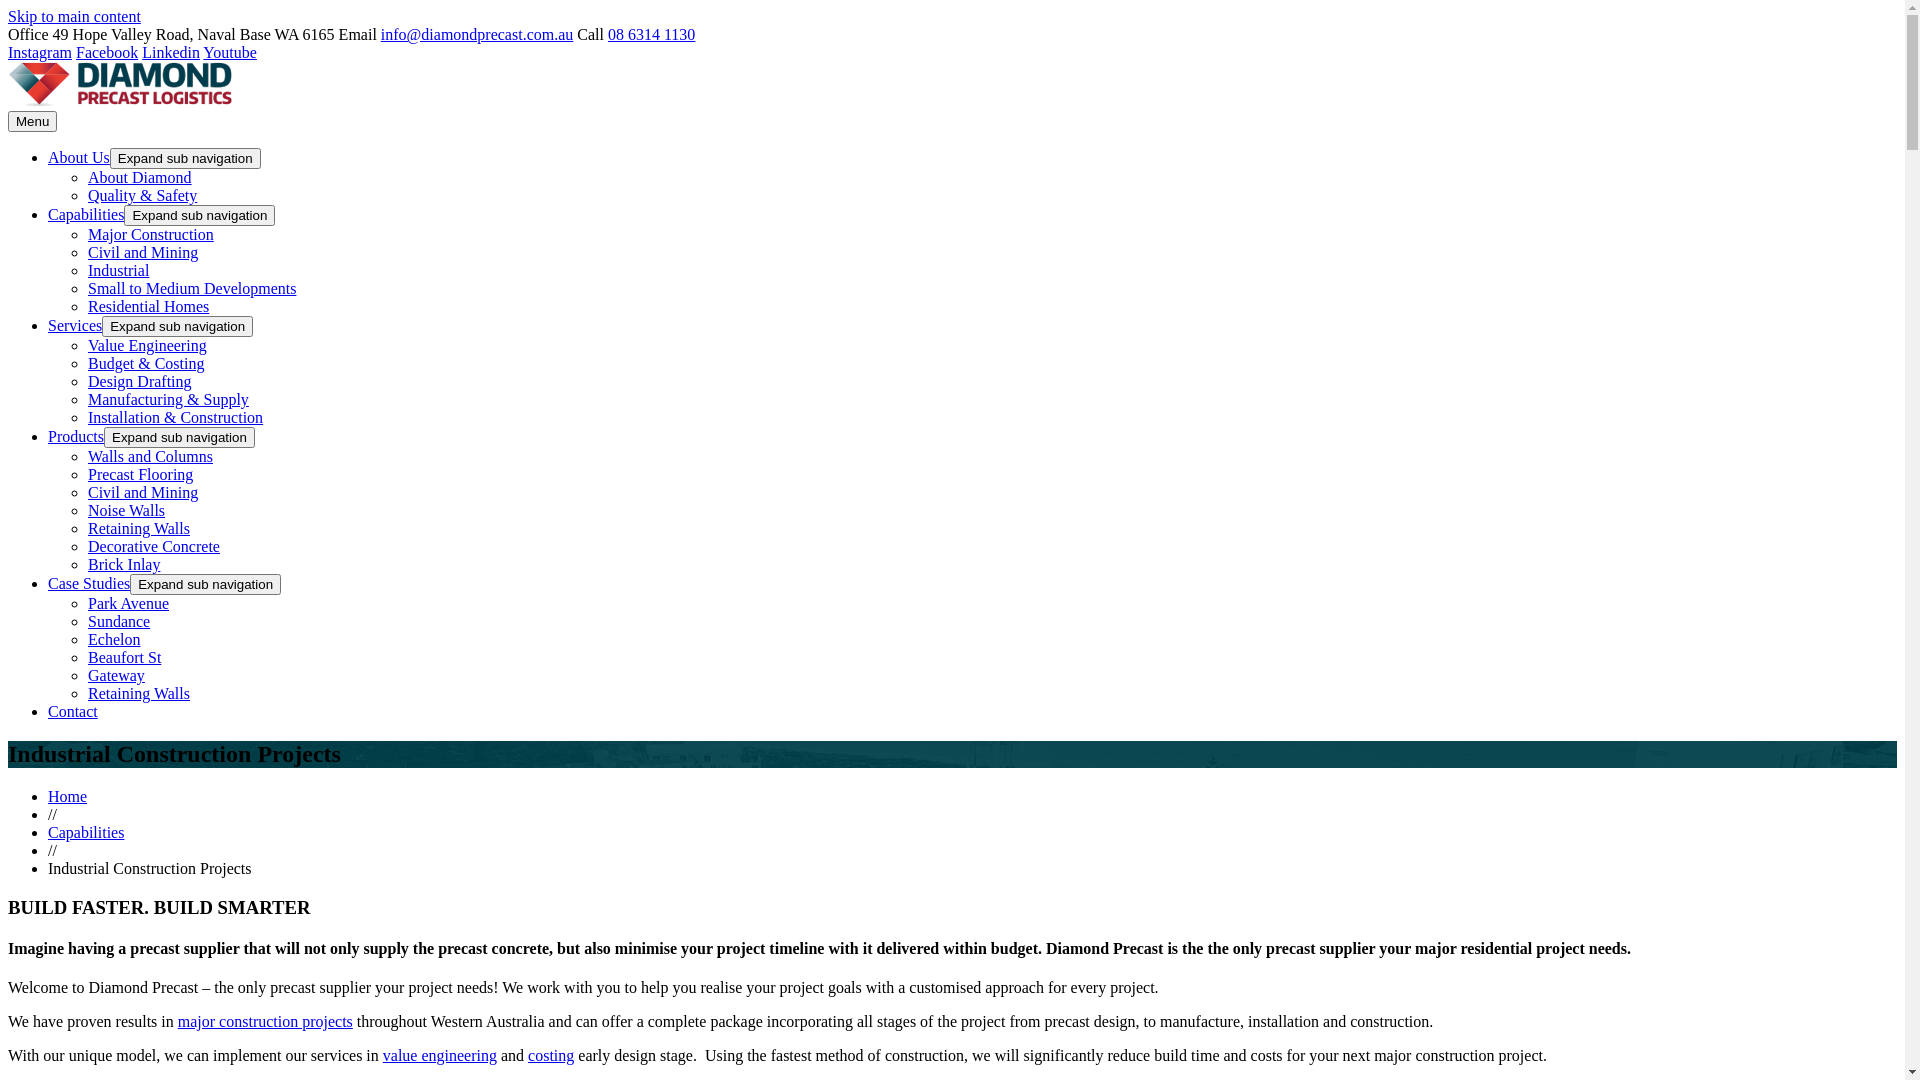  I want to click on Civil and Mining, so click(143, 252).